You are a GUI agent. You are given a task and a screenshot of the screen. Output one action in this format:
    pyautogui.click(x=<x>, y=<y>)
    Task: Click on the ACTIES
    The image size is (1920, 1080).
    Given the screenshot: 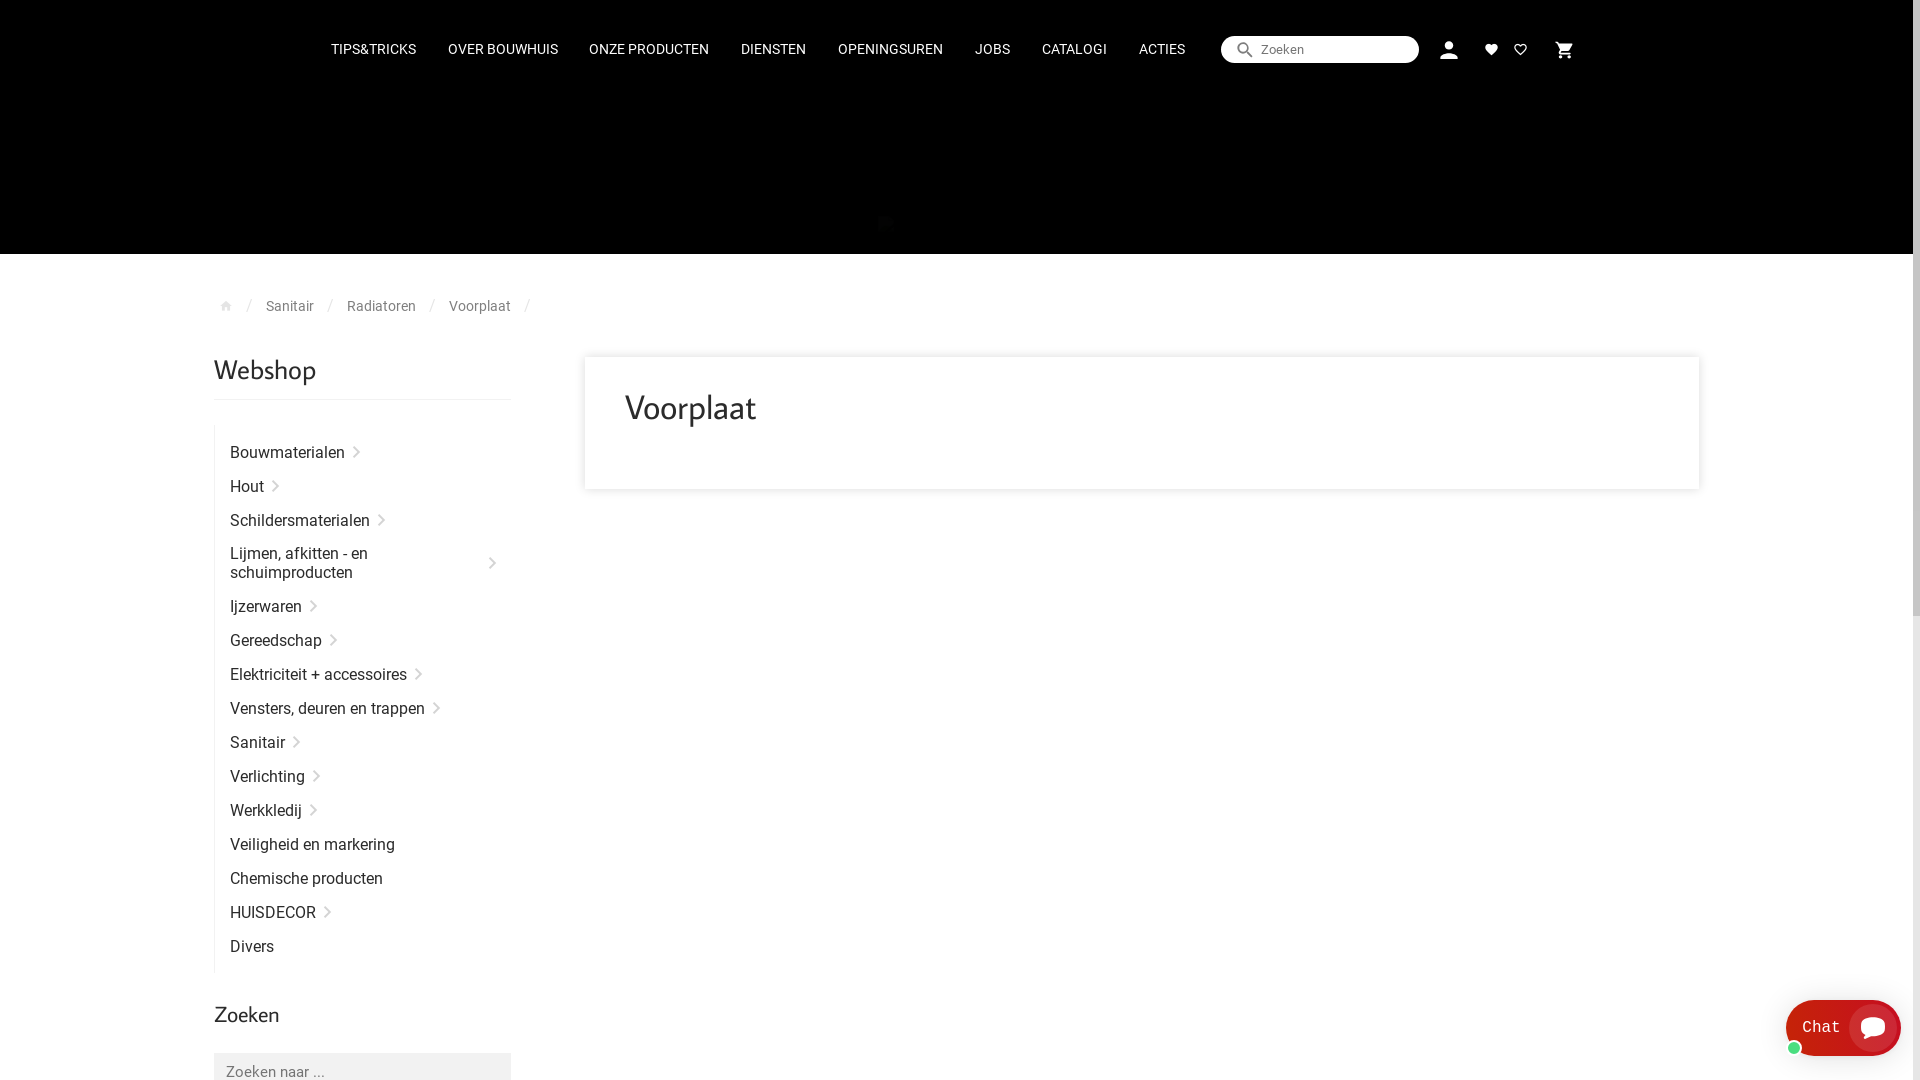 What is the action you would take?
    pyautogui.click(x=1162, y=50)
    